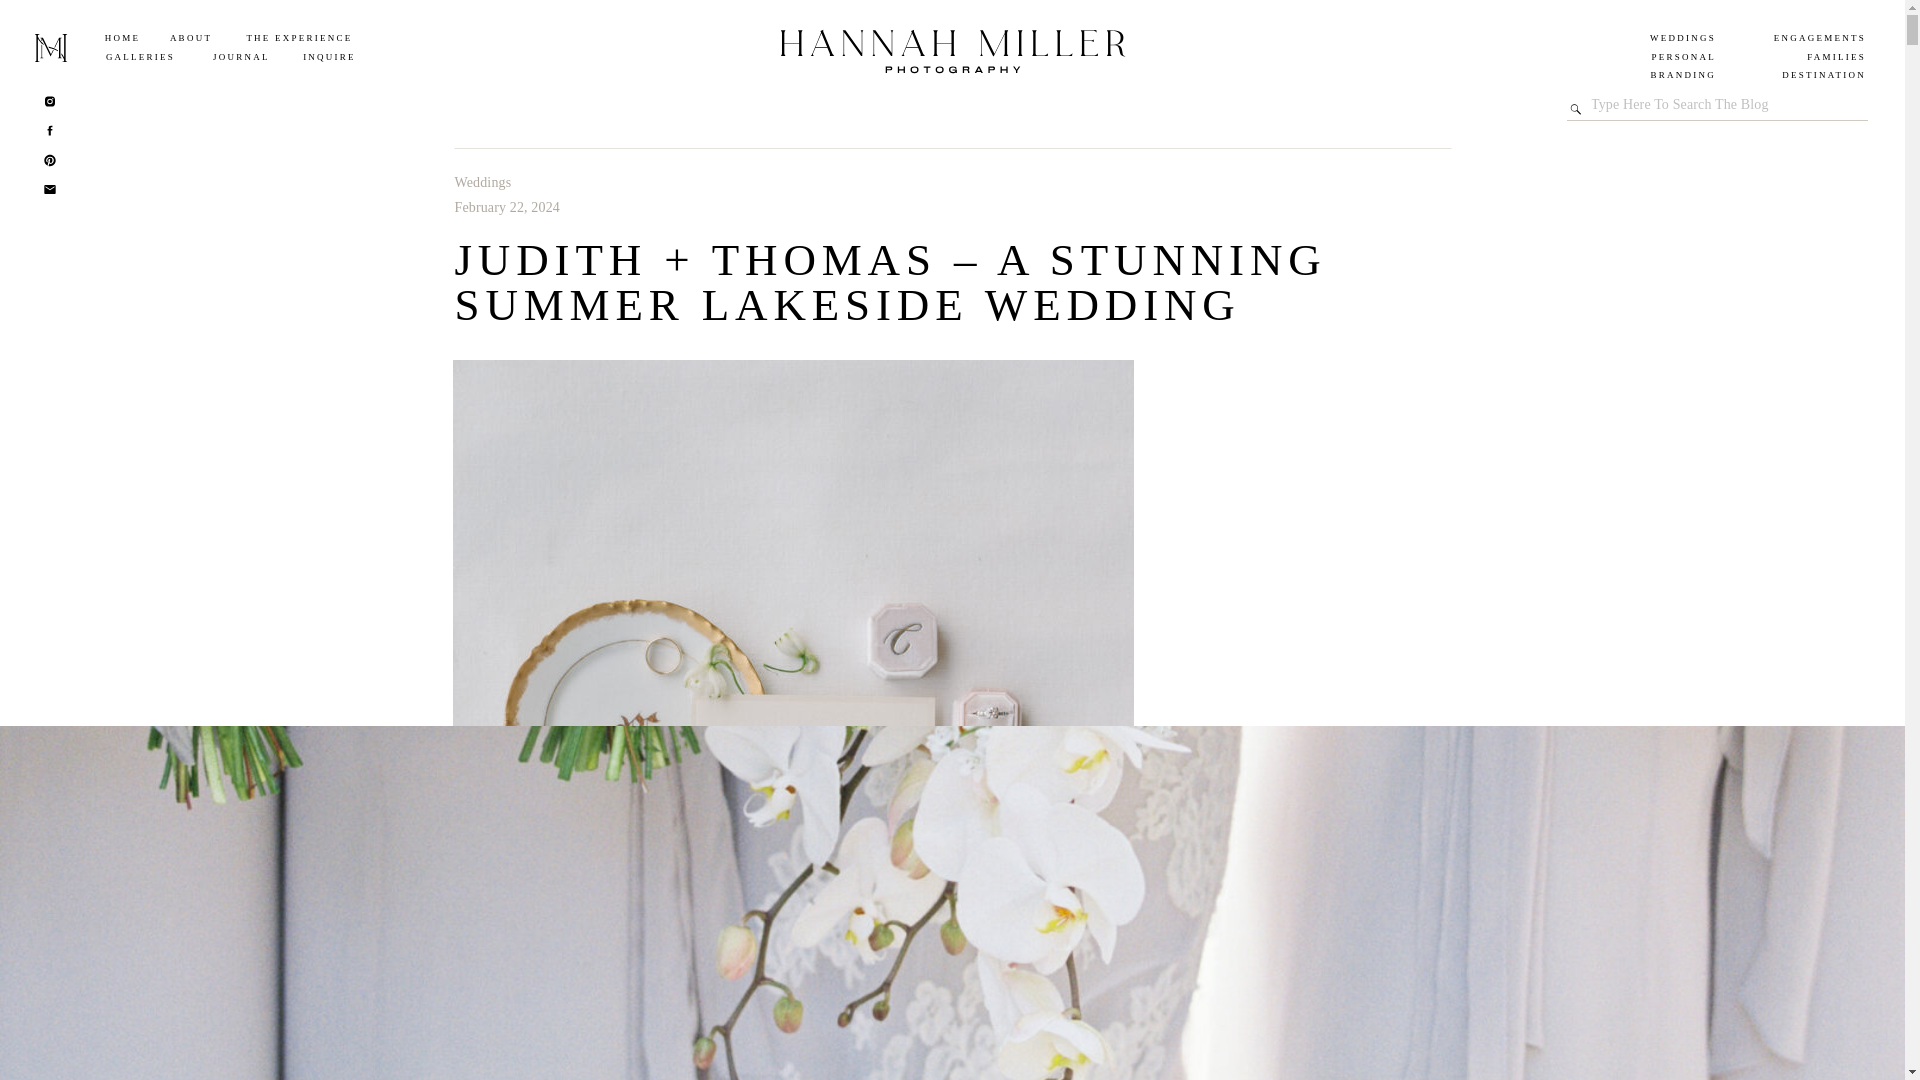 The height and width of the screenshot is (1080, 1920). I want to click on FAMILIES, so click(1780, 58).